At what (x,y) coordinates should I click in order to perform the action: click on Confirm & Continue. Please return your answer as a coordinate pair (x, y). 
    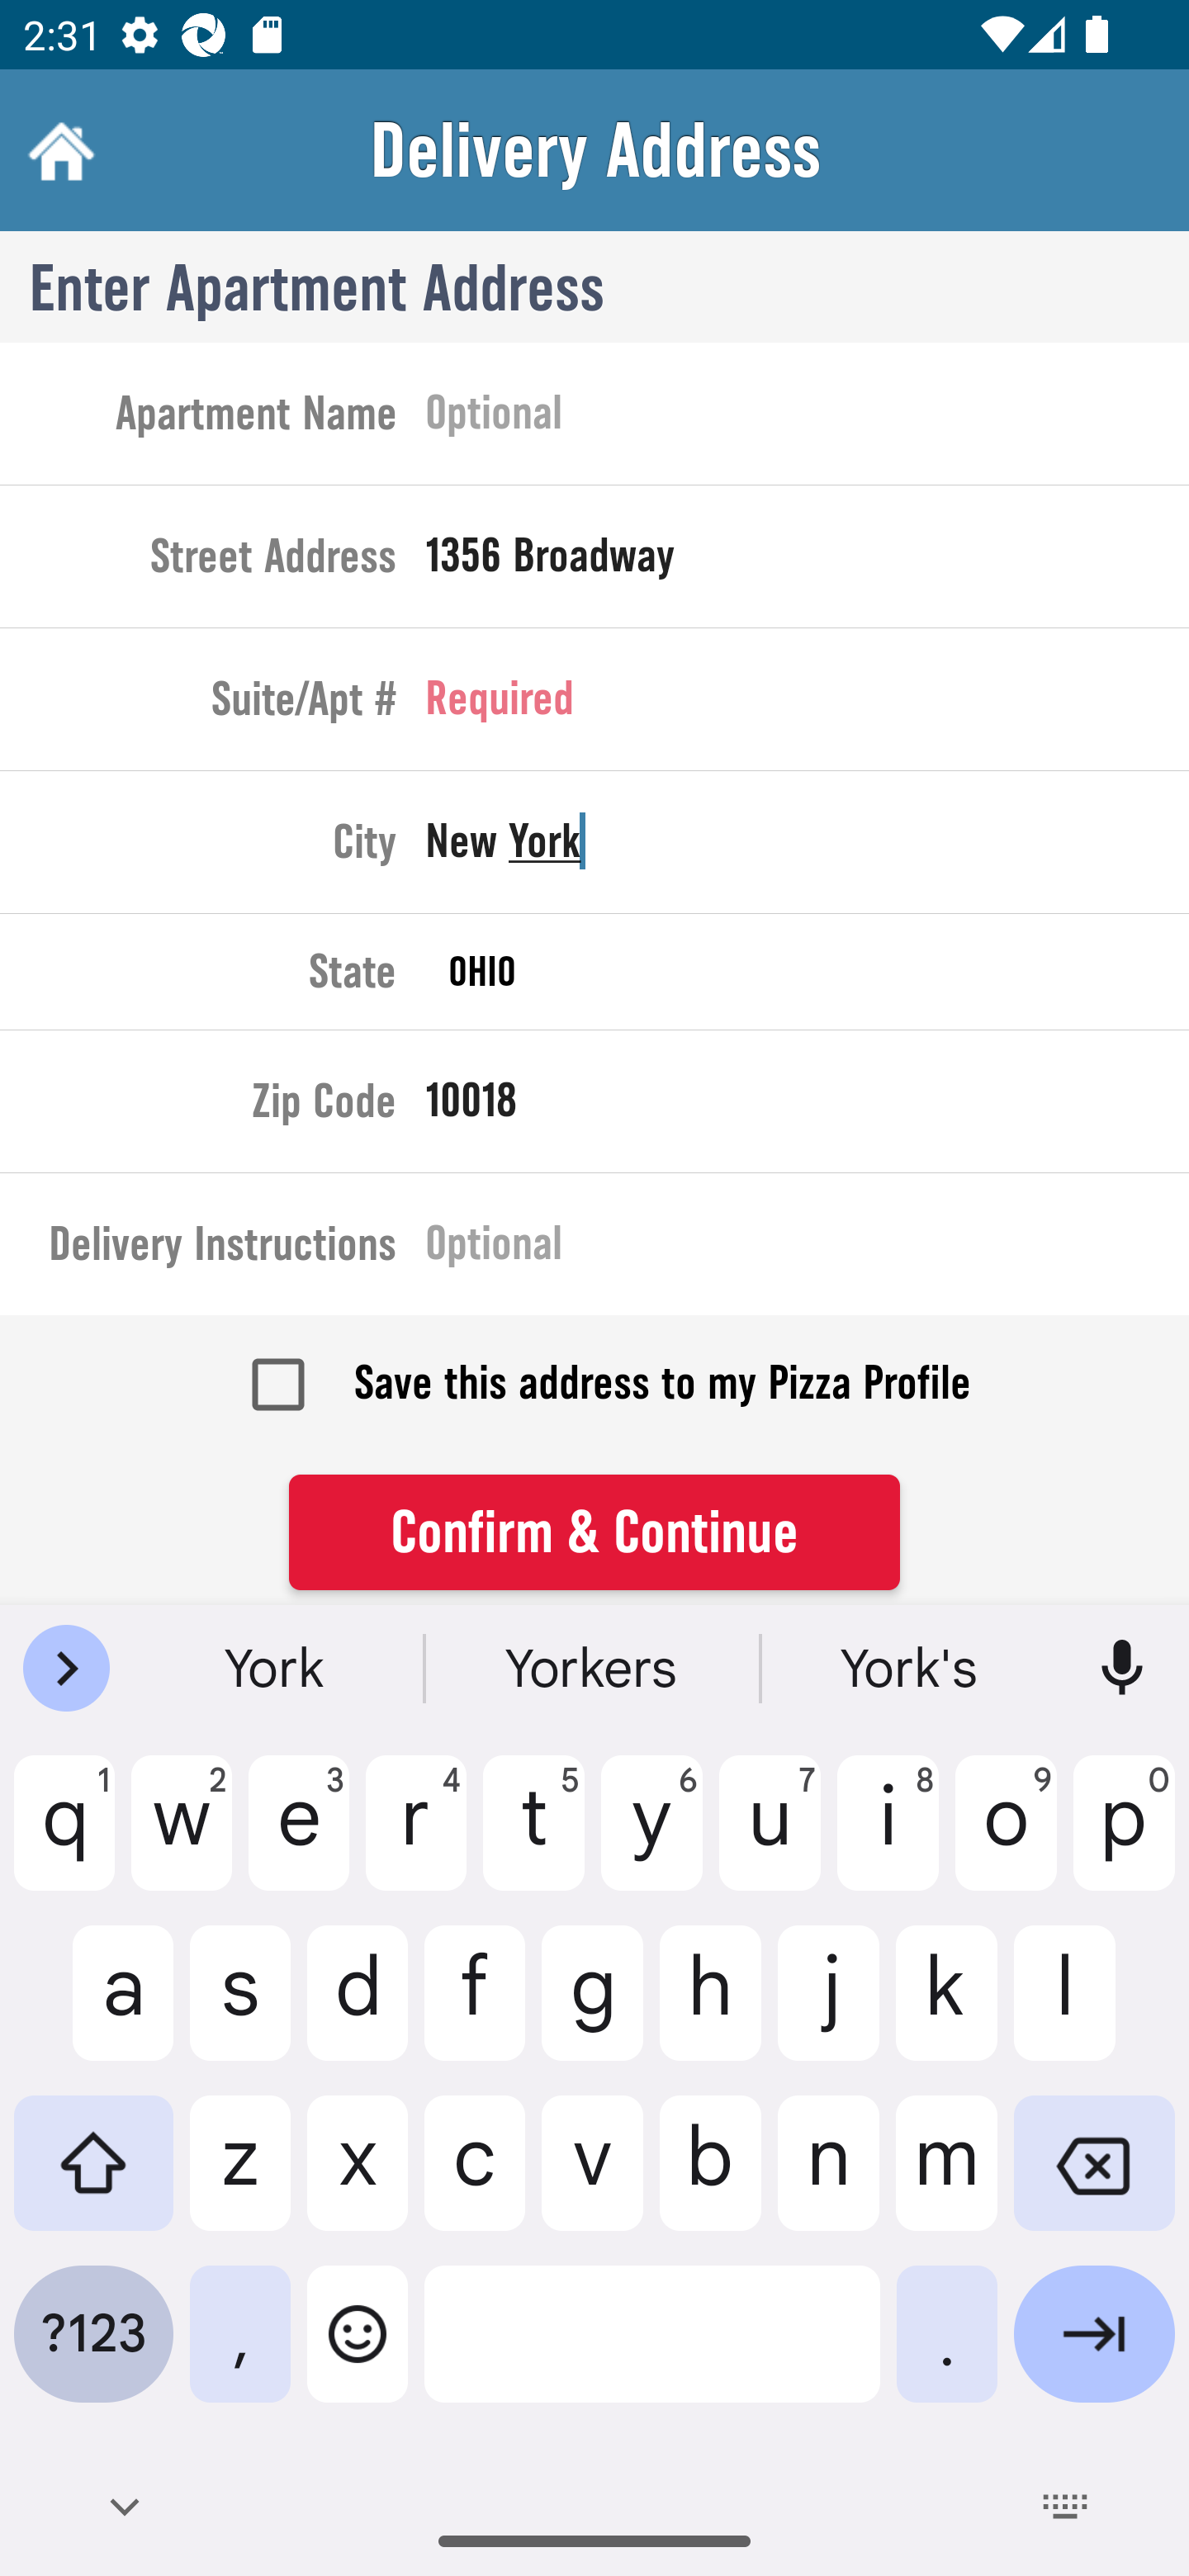
    Looking at the image, I should click on (594, 1531).